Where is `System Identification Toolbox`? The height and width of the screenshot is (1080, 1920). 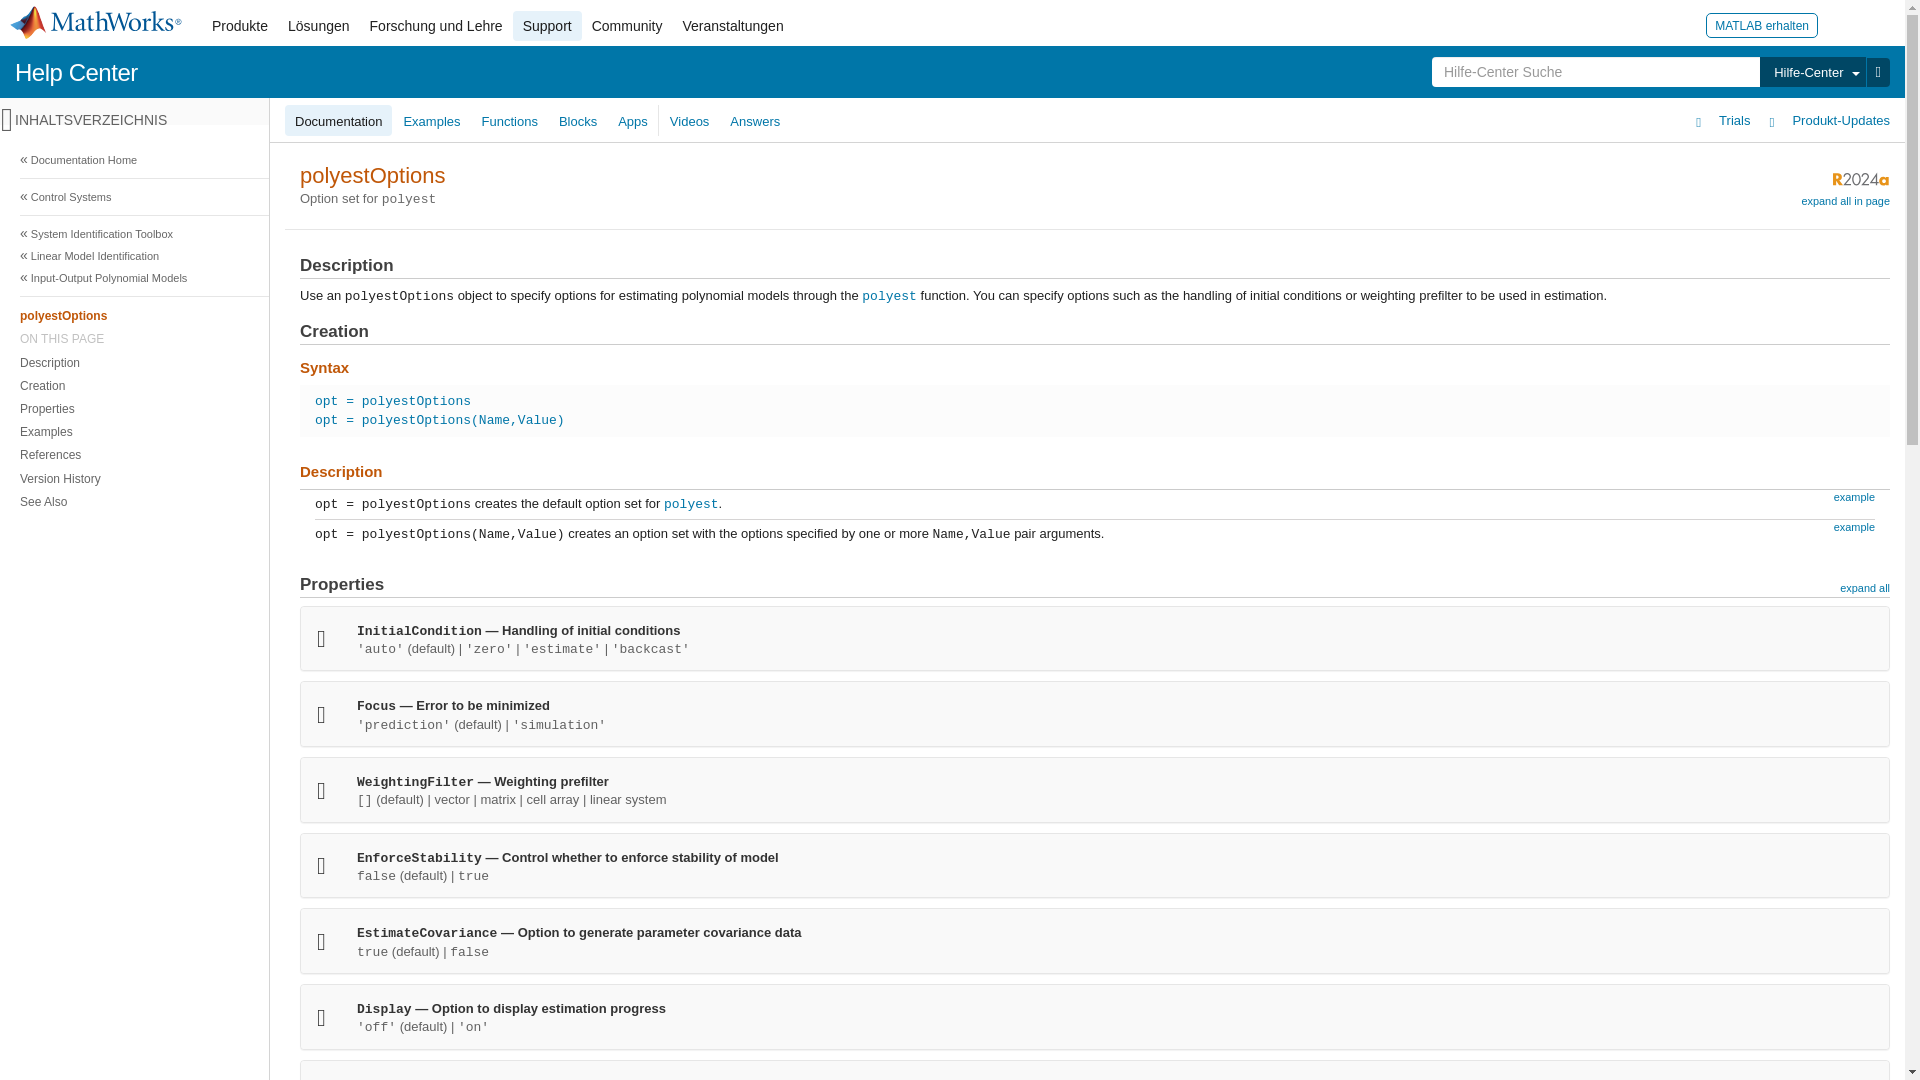
System Identification Toolbox is located at coordinates (950, 234).